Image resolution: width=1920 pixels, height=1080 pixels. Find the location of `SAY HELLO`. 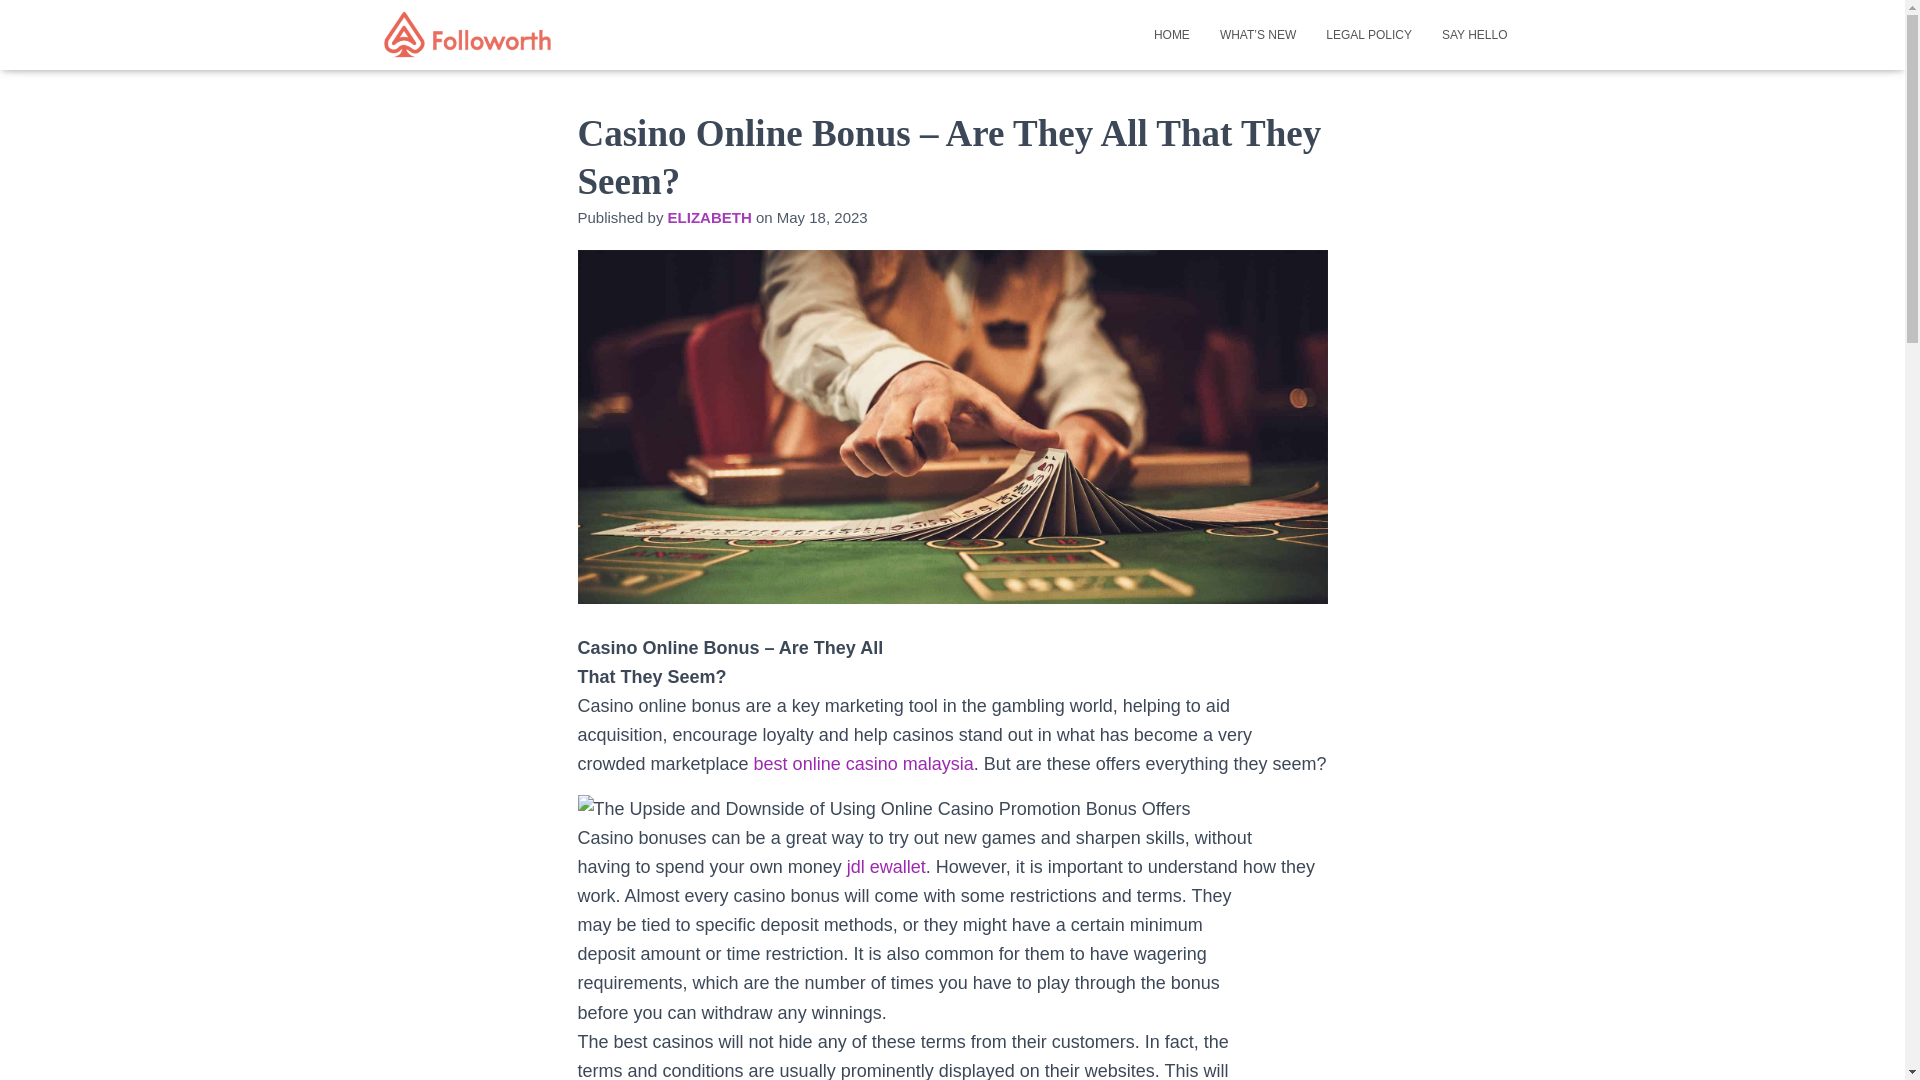

SAY HELLO is located at coordinates (1474, 34).